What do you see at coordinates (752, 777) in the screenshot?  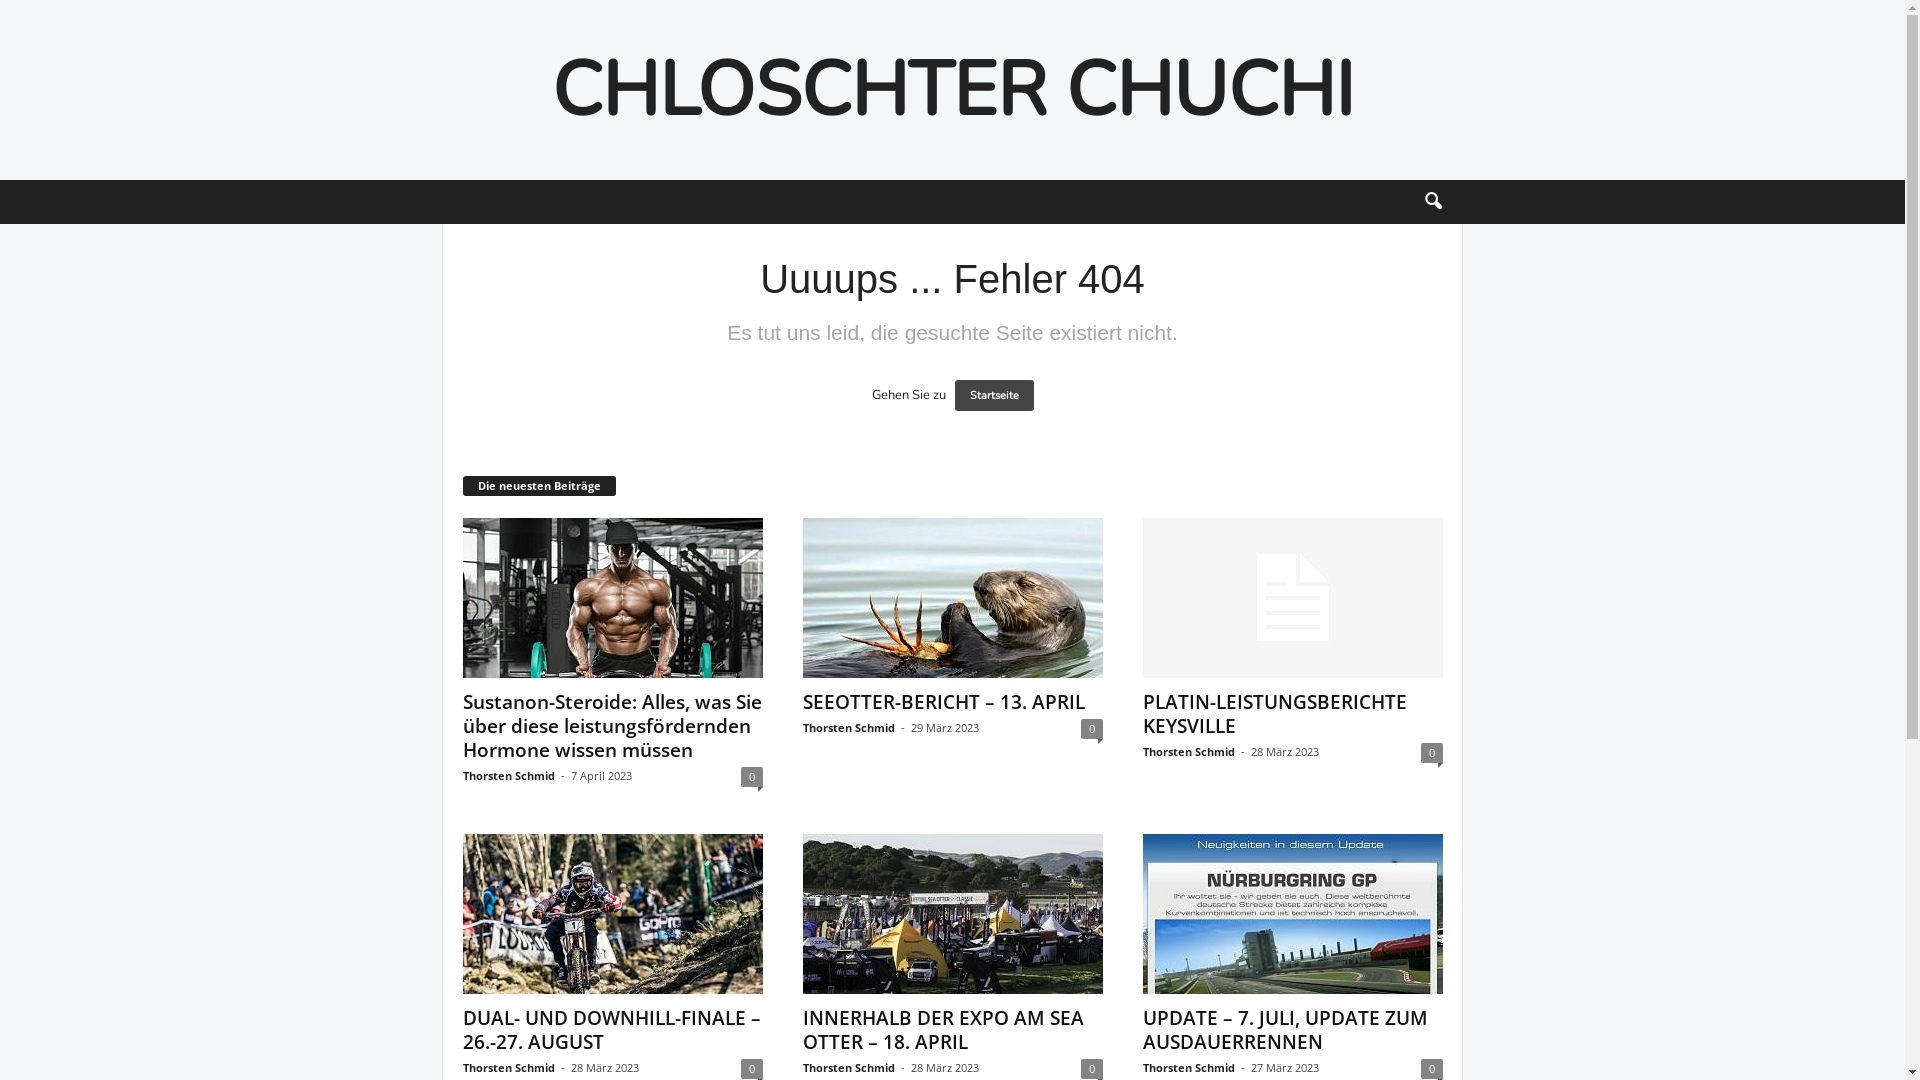 I see `0` at bounding box center [752, 777].